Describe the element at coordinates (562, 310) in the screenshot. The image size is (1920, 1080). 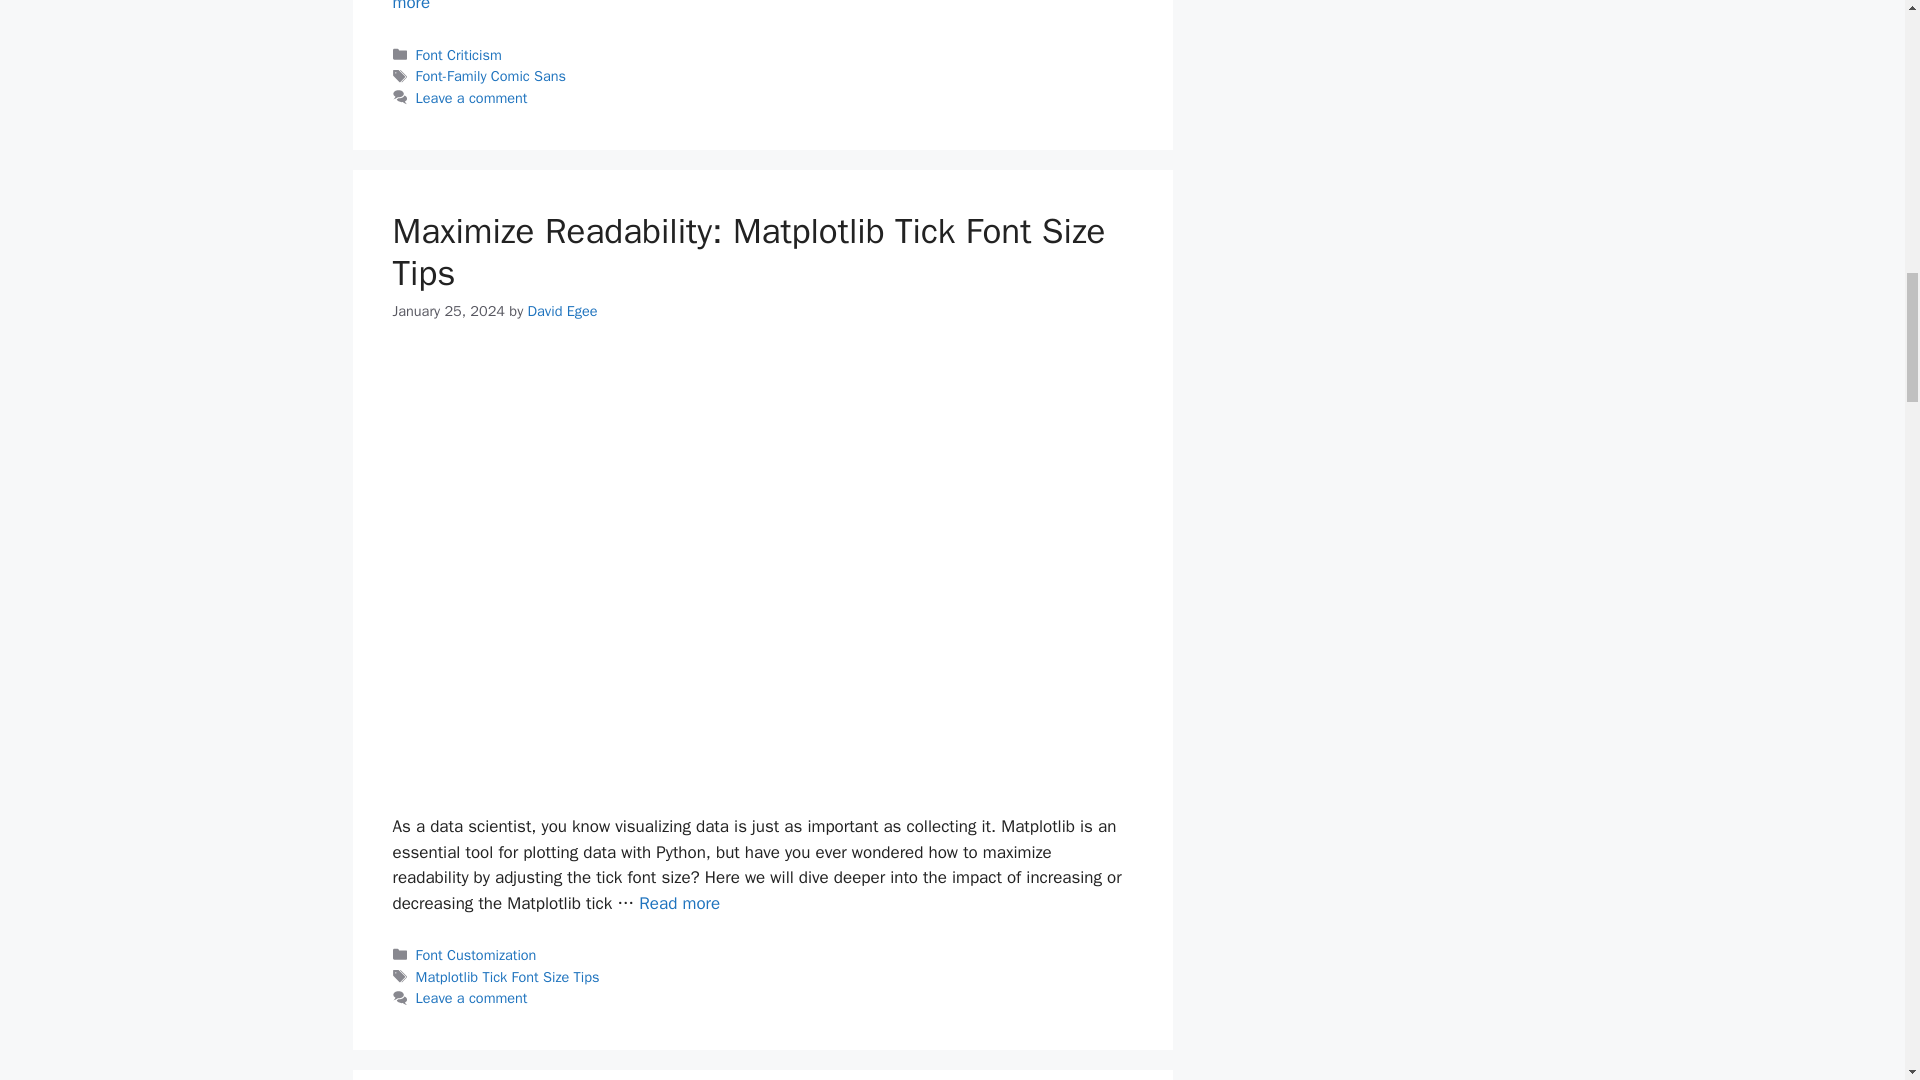
I see `View all posts by David Egee` at that location.